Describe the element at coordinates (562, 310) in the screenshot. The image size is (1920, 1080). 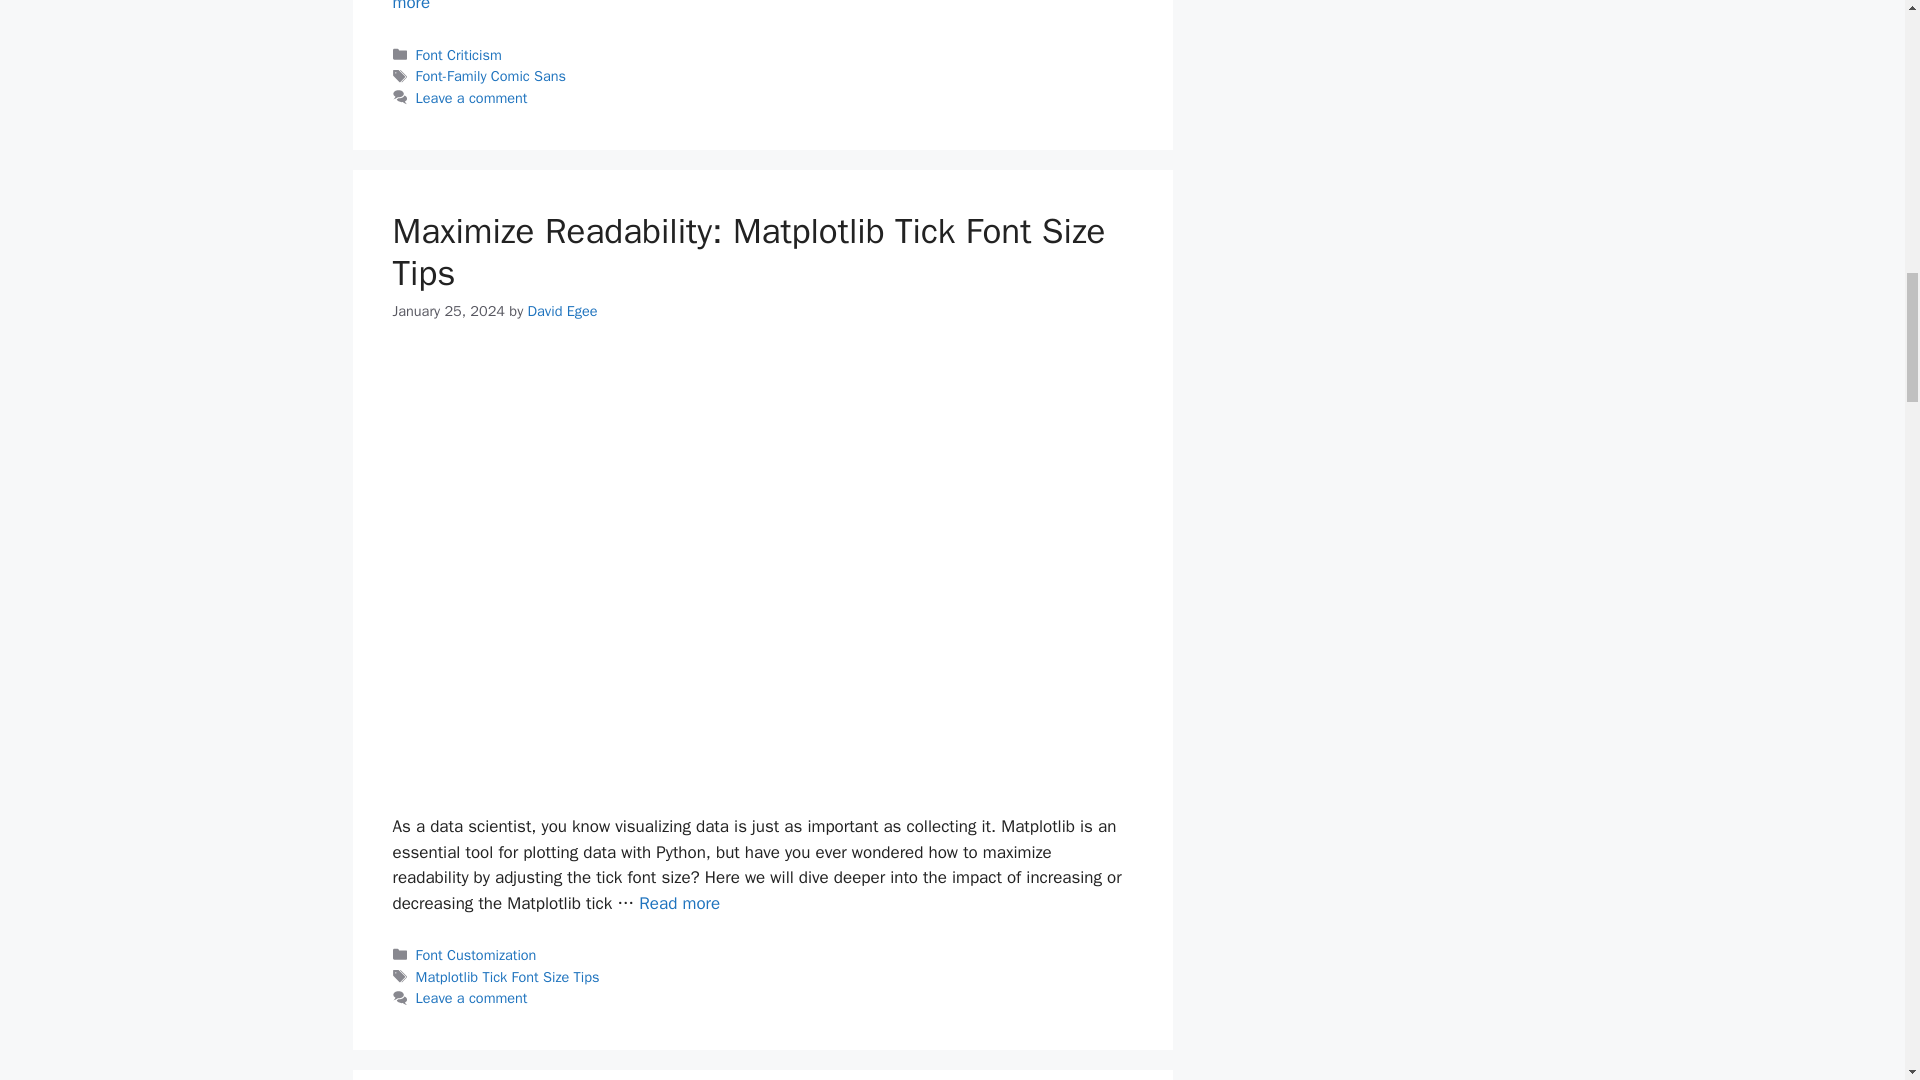
I see `View all posts by David Egee` at that location.